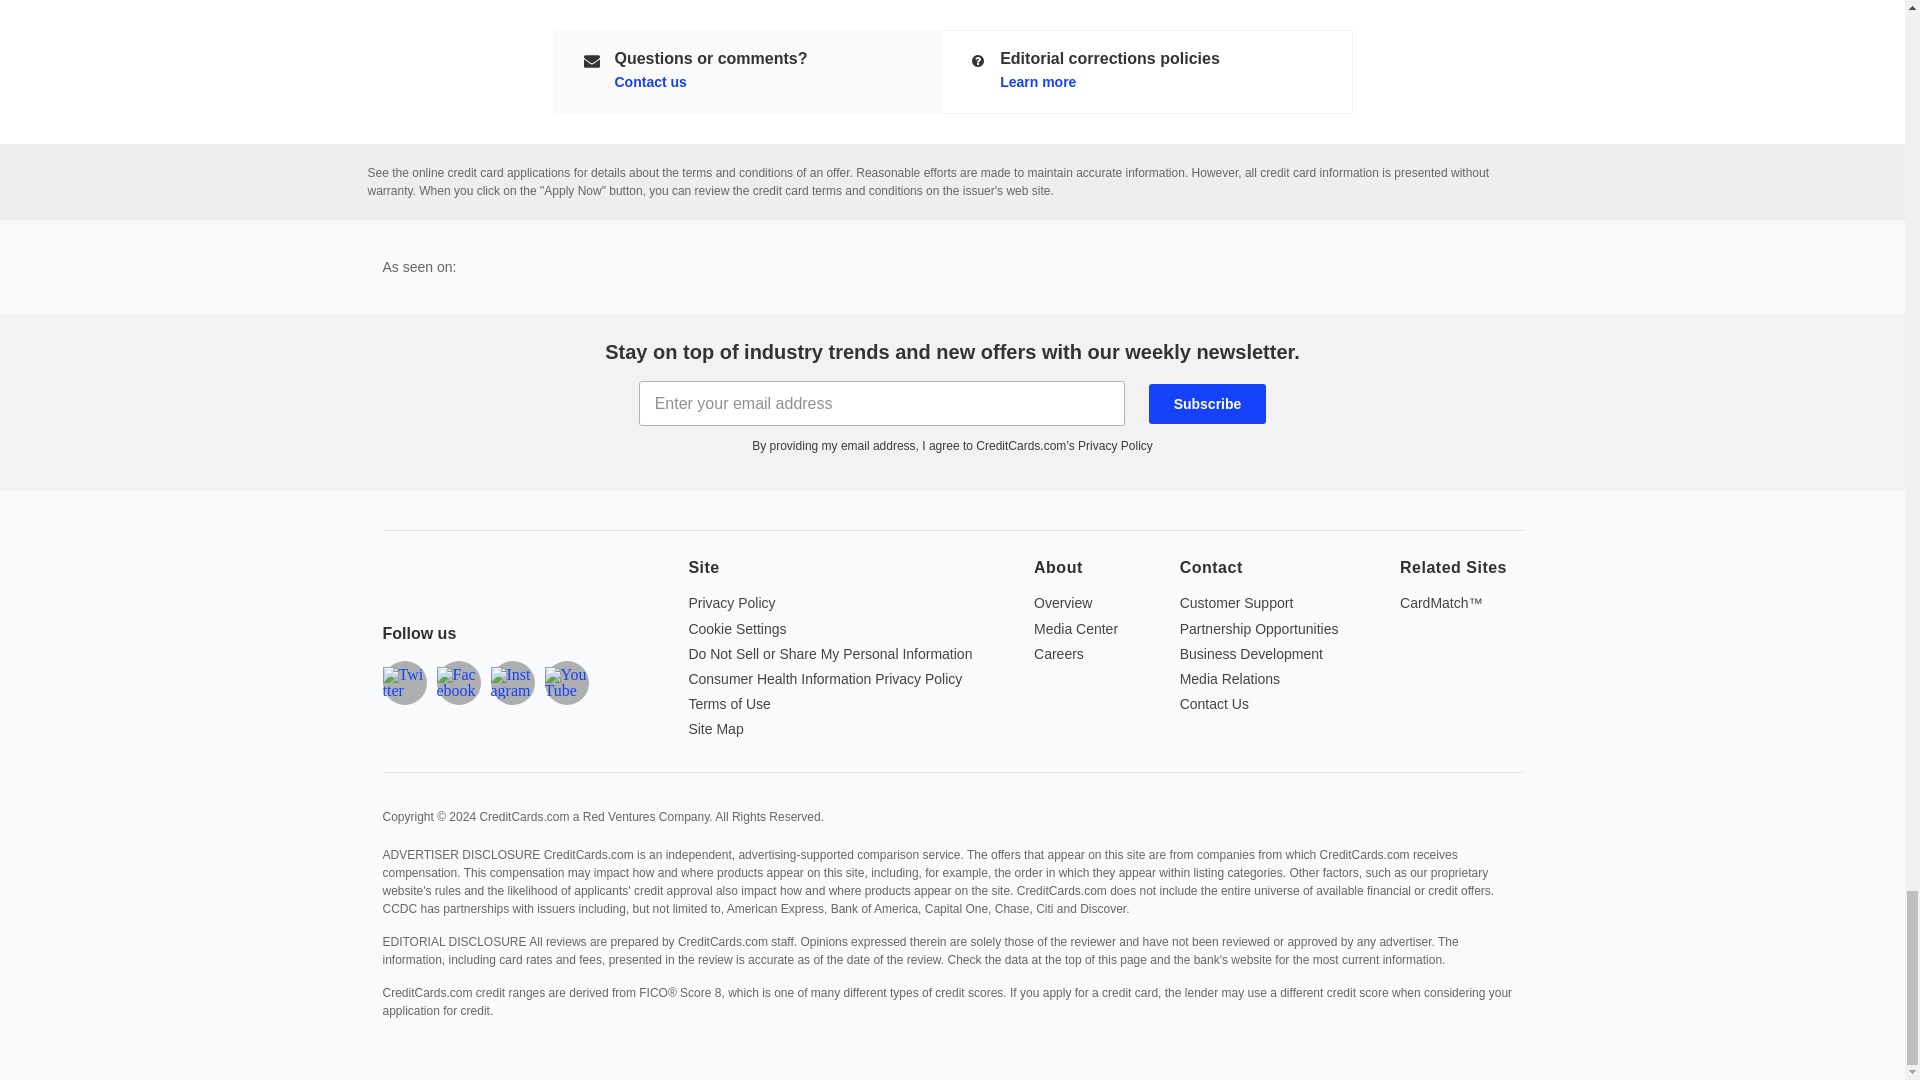 The image size is (1920, 1080). What do you see at coordinates (565, 682) in the screenshot?
I see `YouTube` at bounding box center [565, 682].